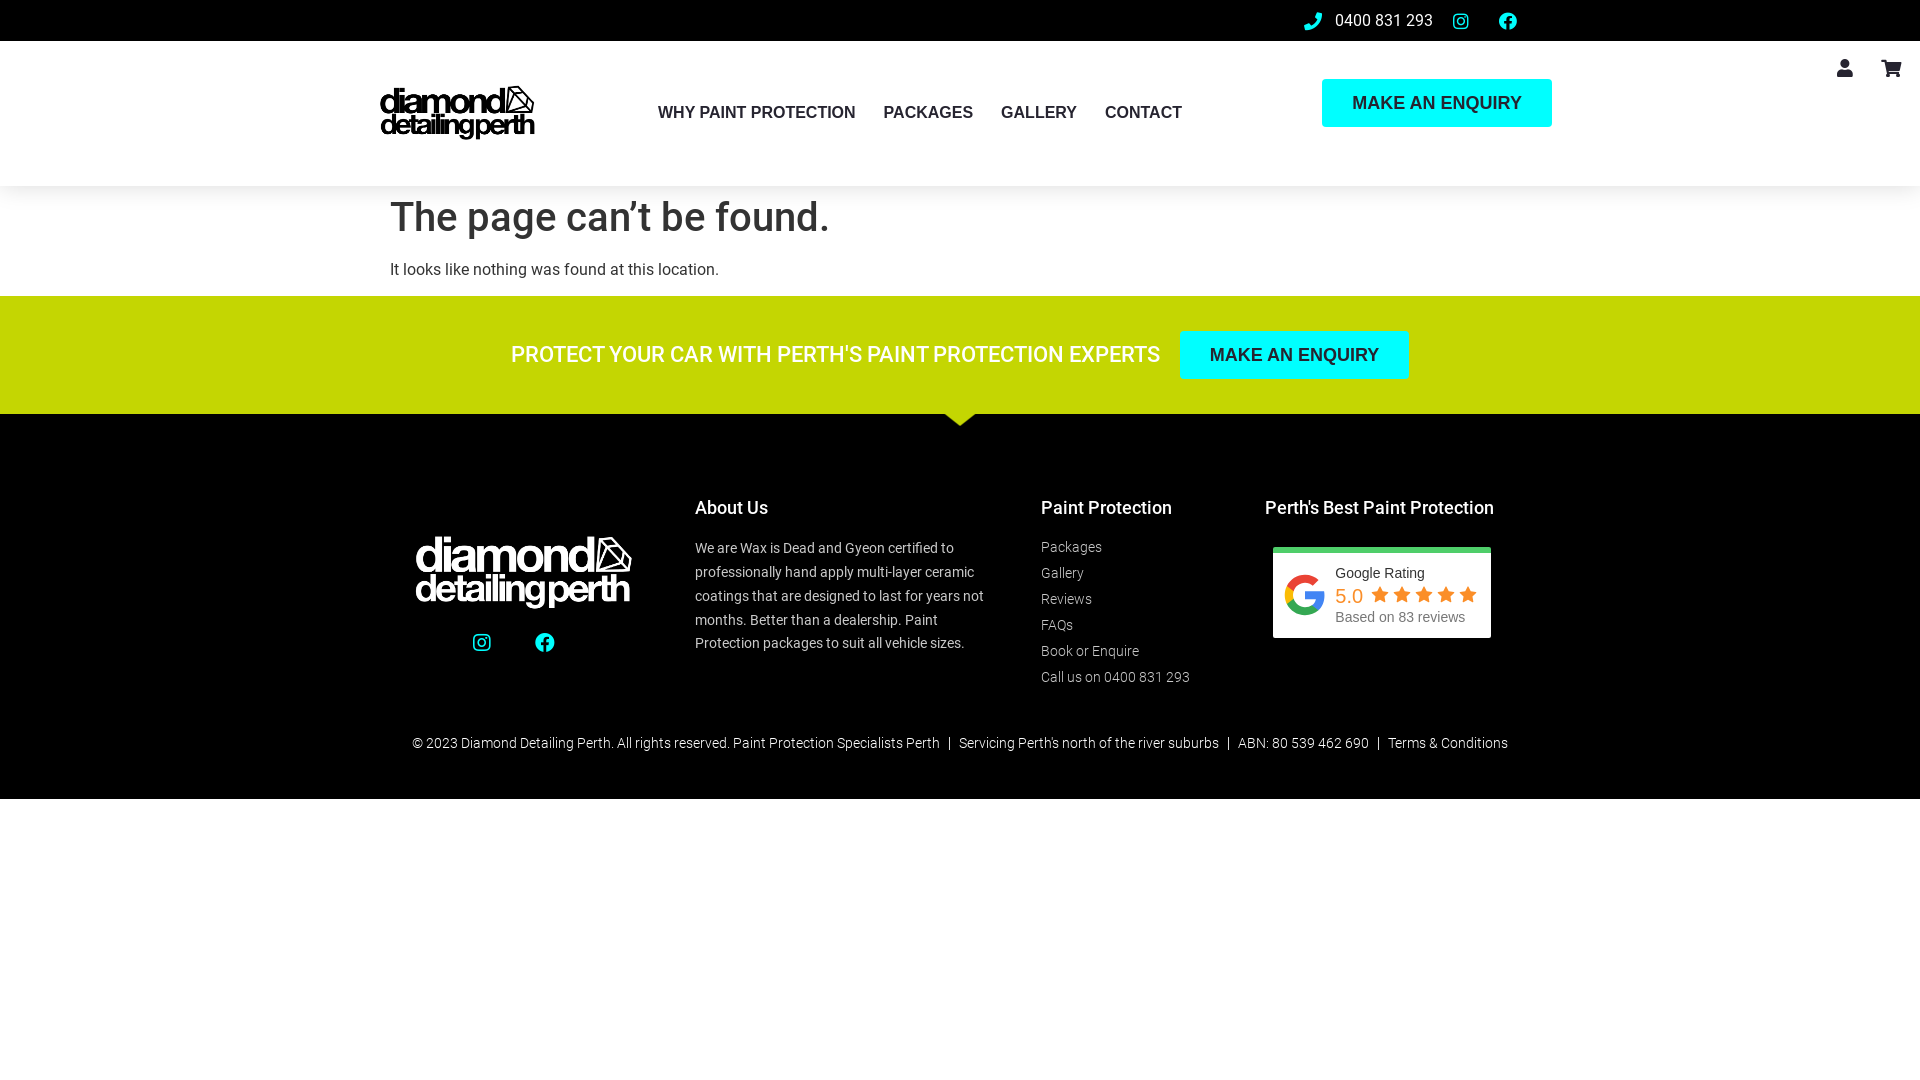  Describe the element at coordinates (928, 113) in the screenshot. I see `PACKAGES` at that location.